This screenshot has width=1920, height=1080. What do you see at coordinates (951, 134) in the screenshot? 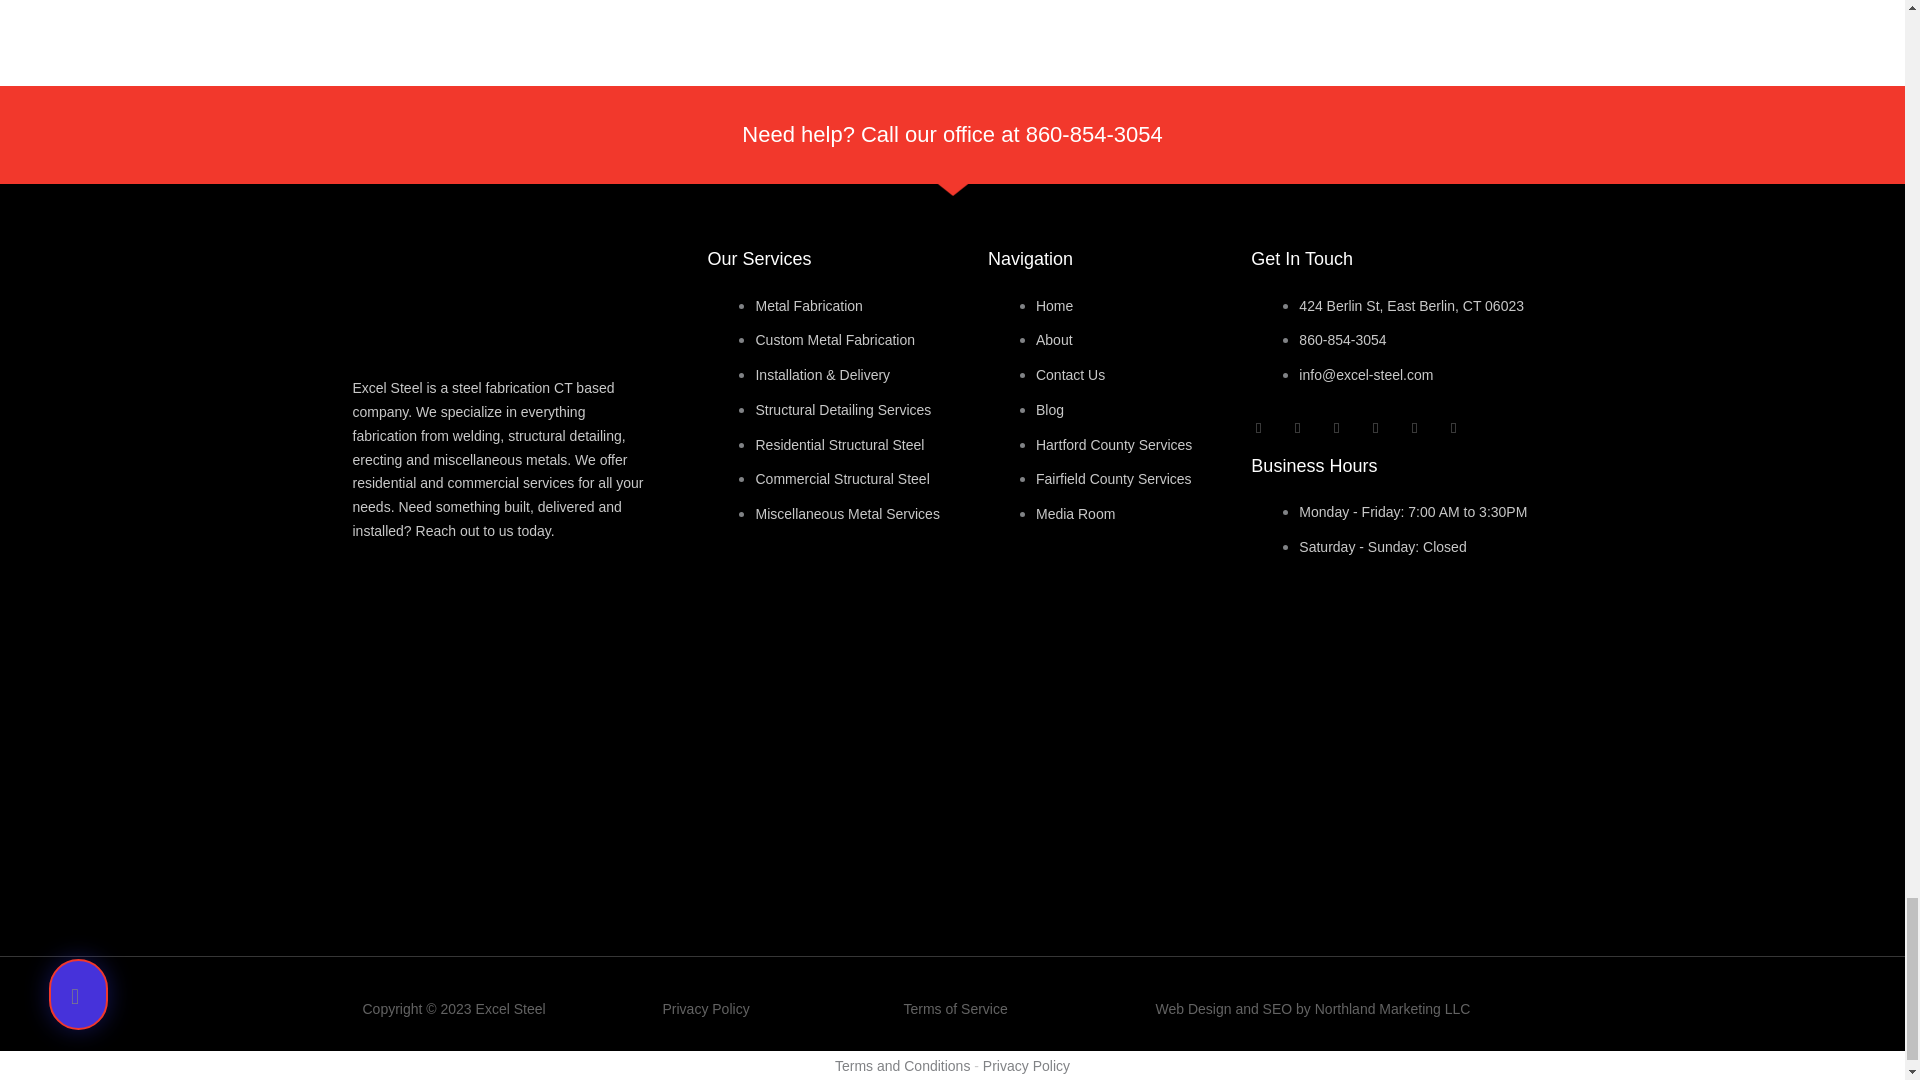
I see `Need help? Call our office at 860-854-3054` at bounding box center [951, 134].